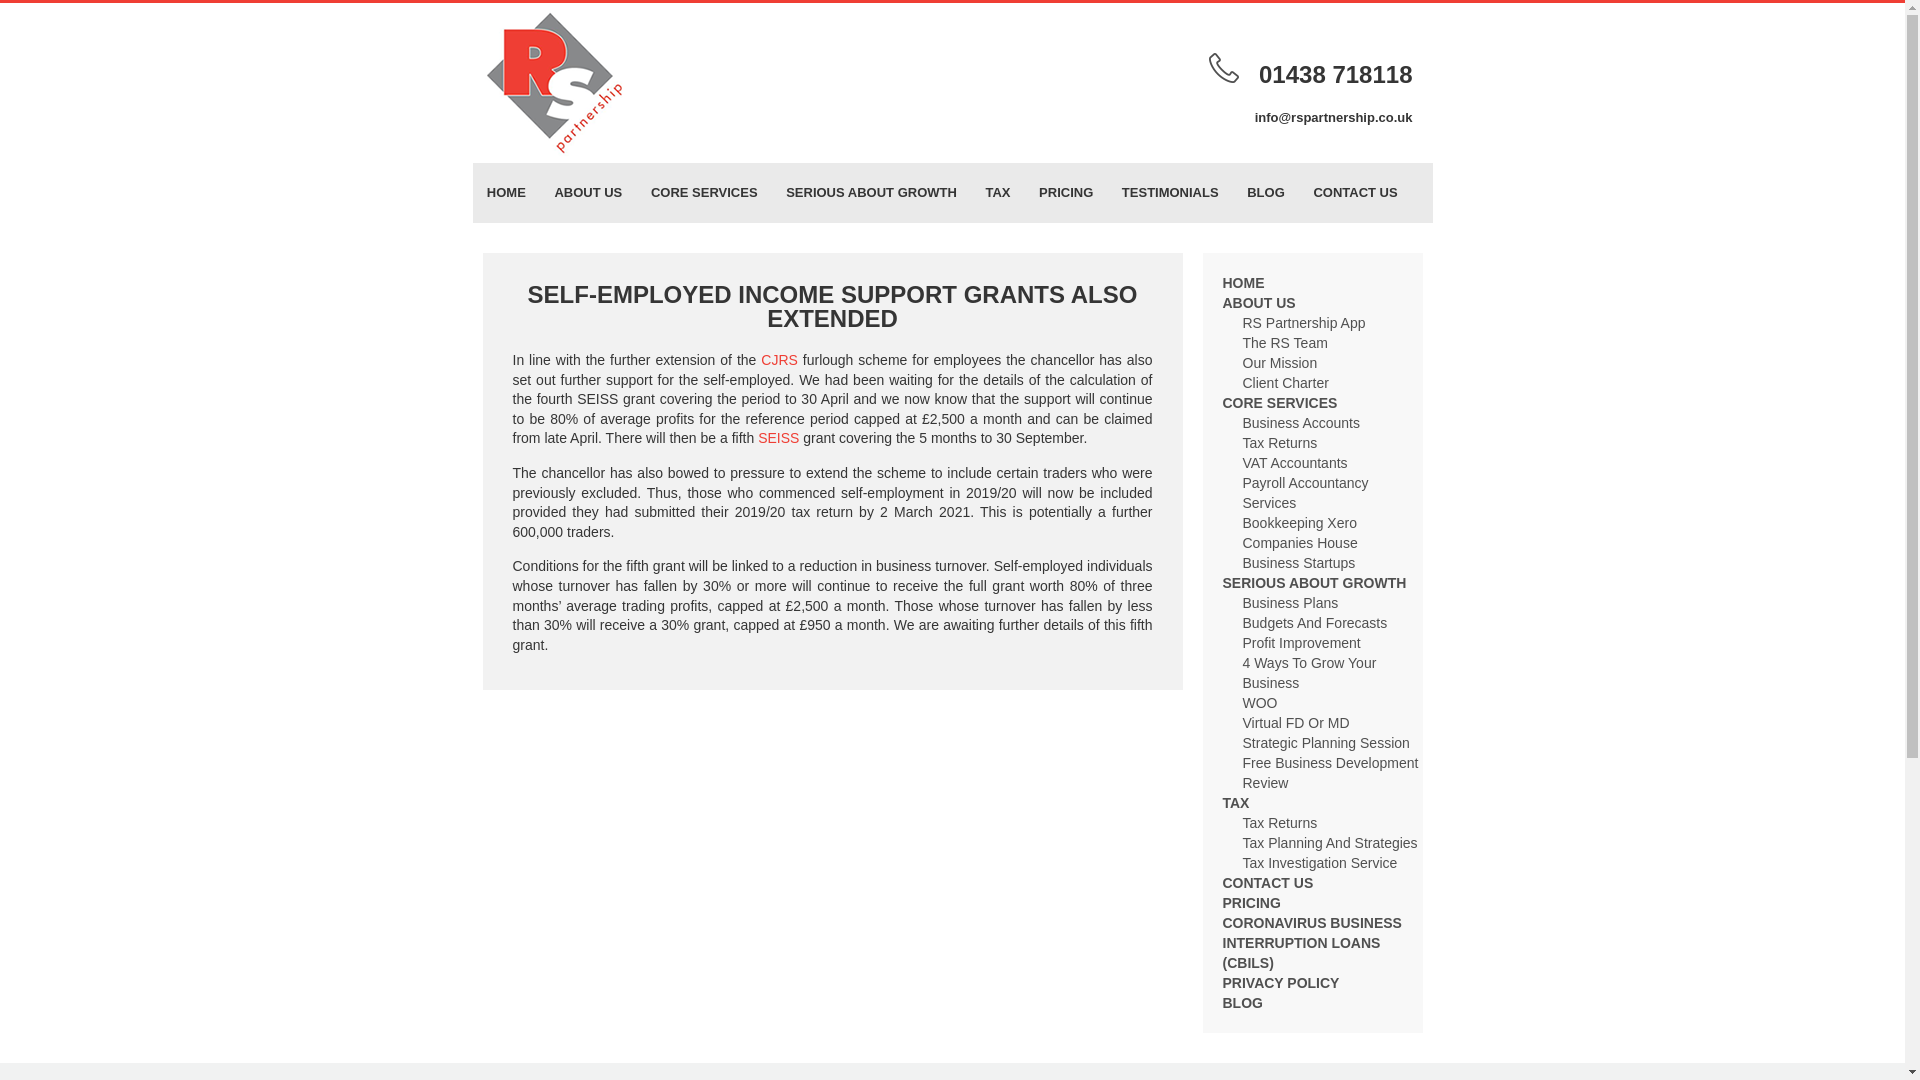 Image resolution: width=1920 pixels, height=1080 pixels. I want to click on SERIOUS ABOUT GROWTH, so click(871, 192).